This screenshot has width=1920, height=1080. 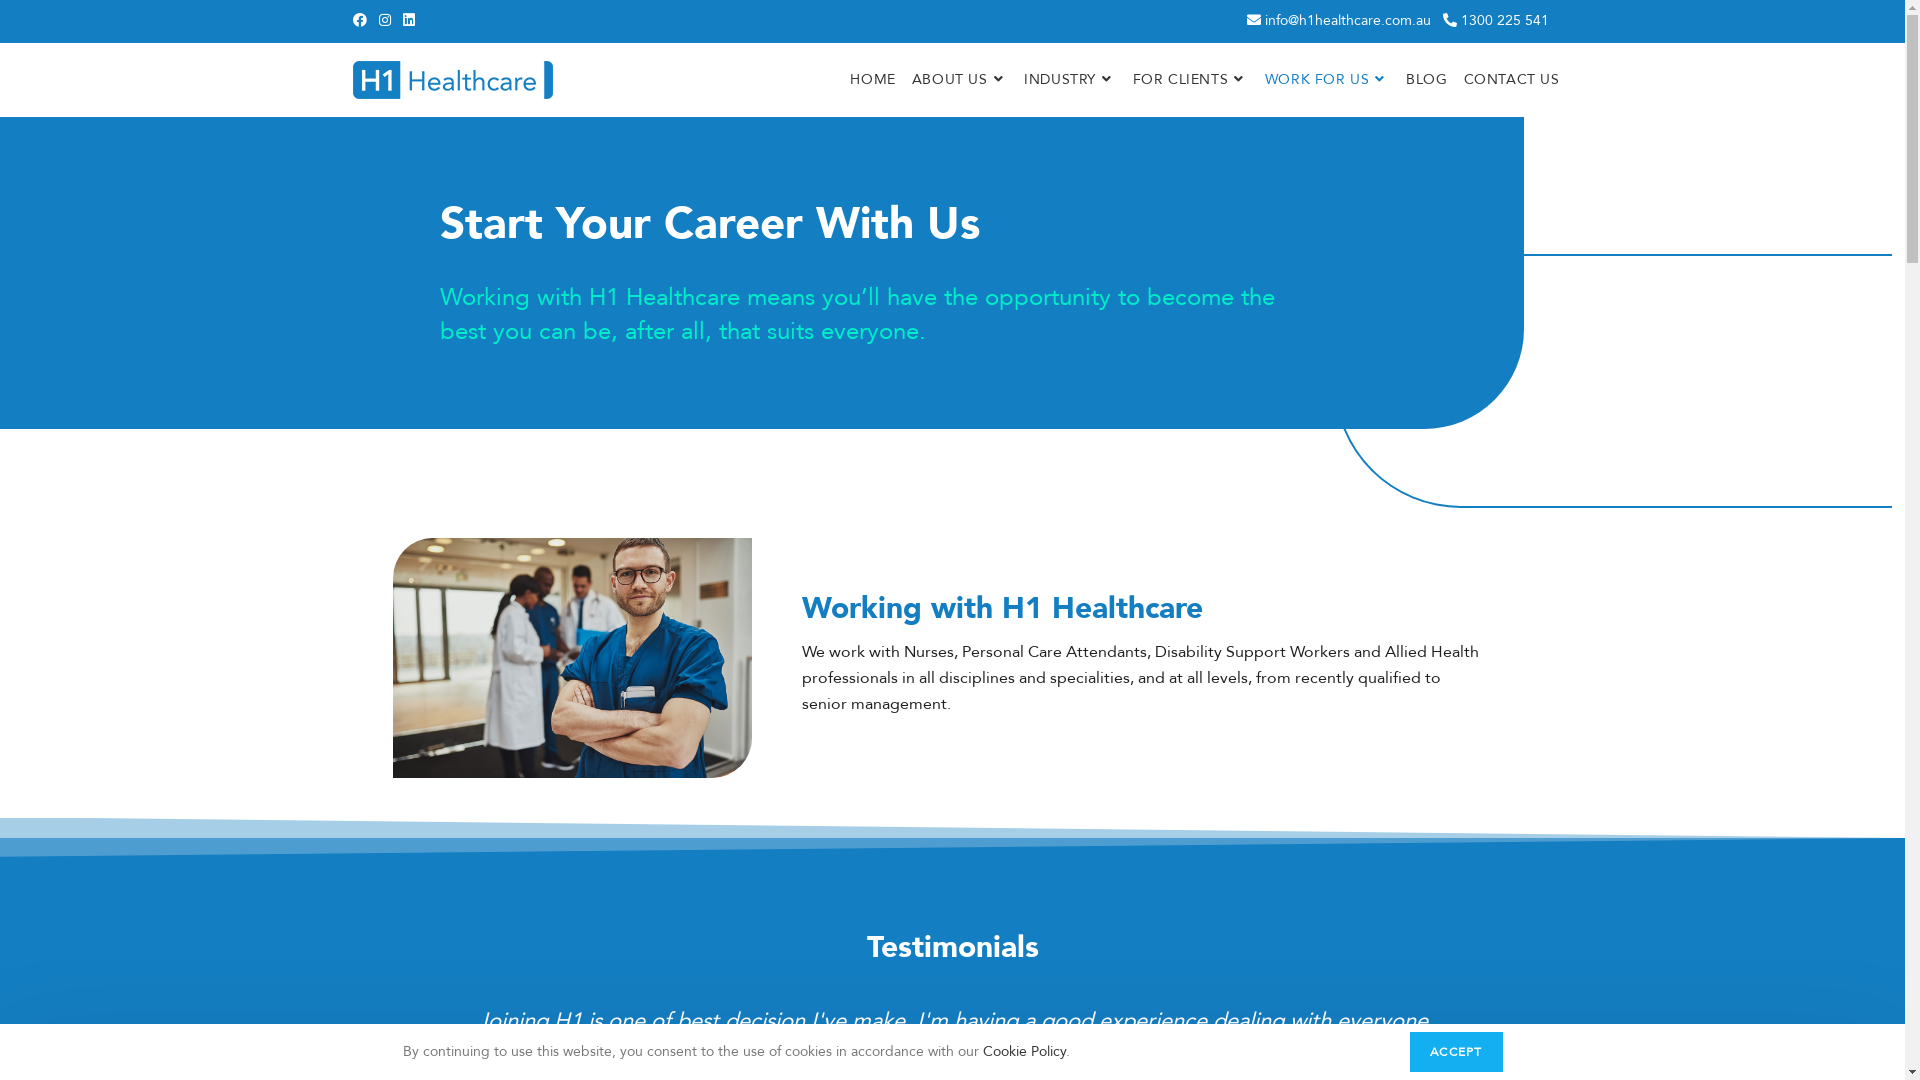 I want to click on CONTACT US, so click(x=1512, y=80).